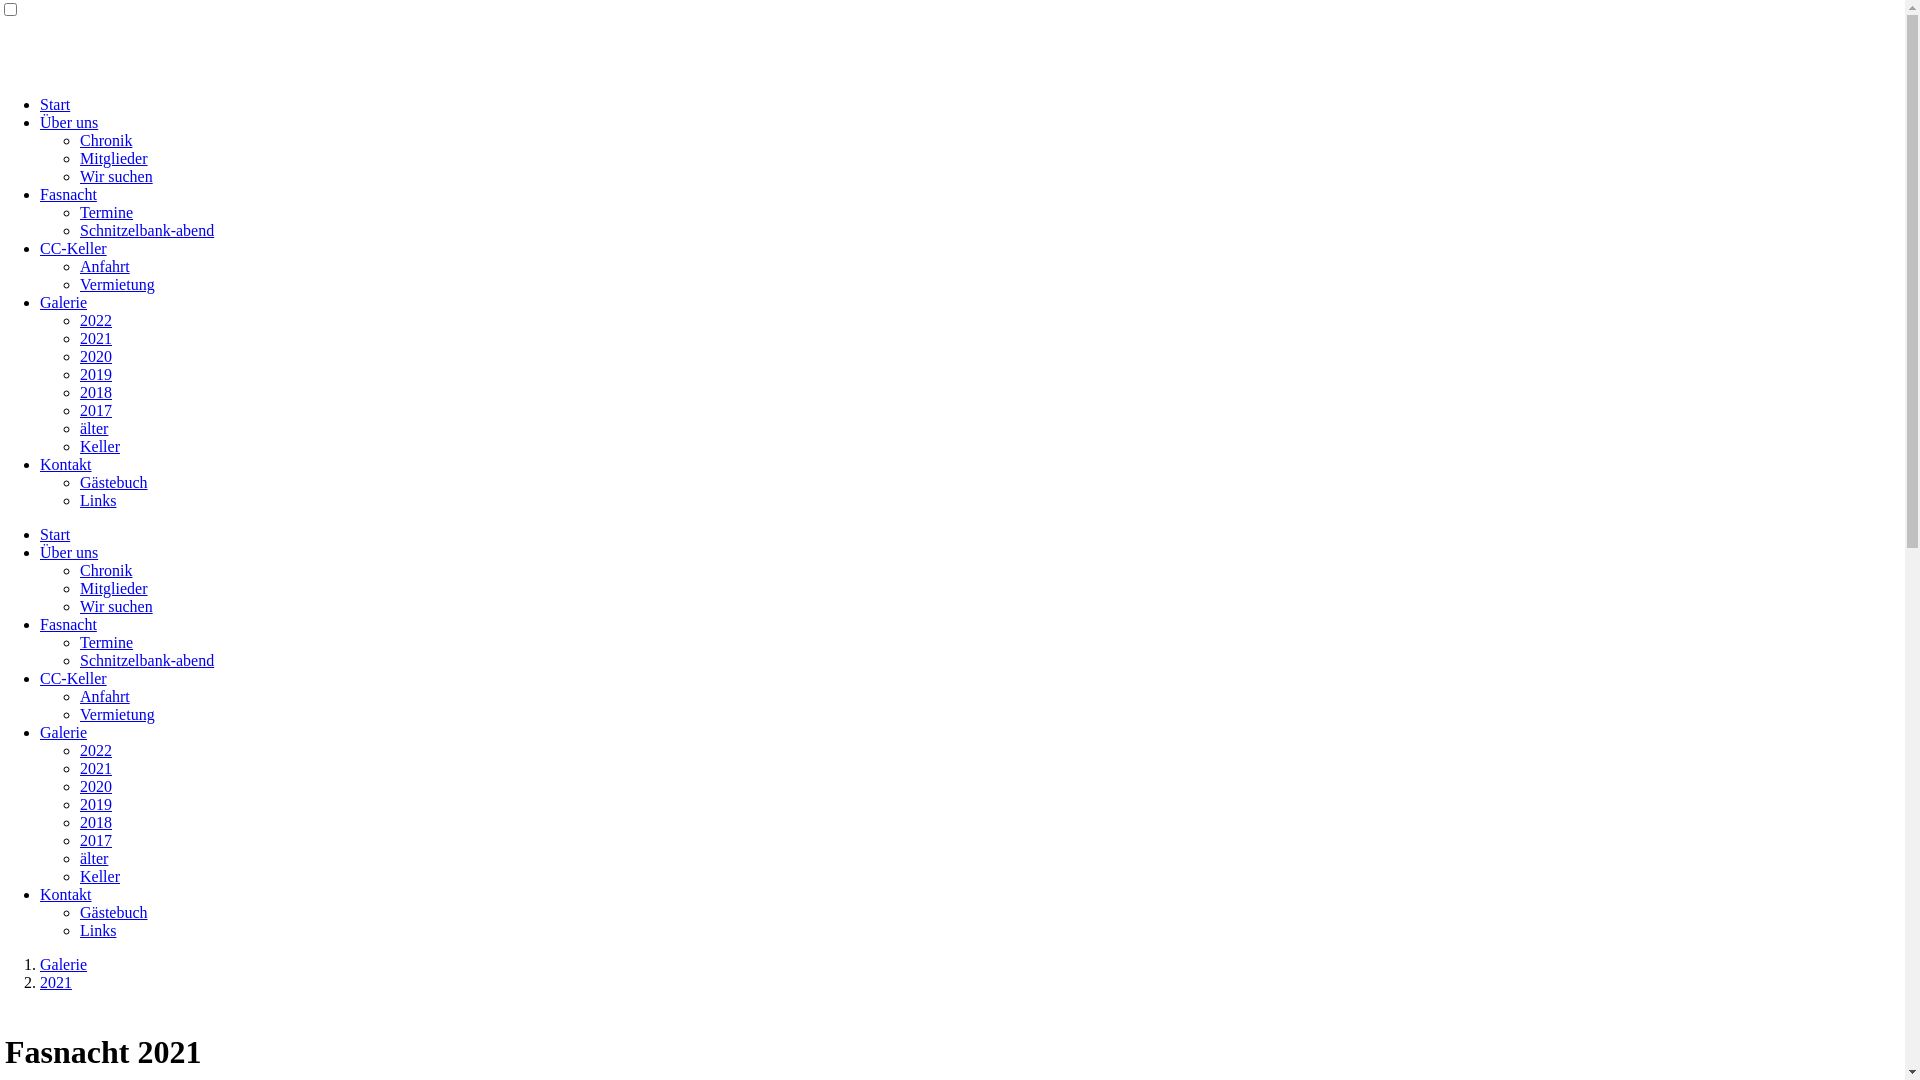 This screenshot has height=1080, width=1920. What do you see at coordinates (118, 284) in the screenshot?
I see `Vermietung` at bounding box center [118, 284].